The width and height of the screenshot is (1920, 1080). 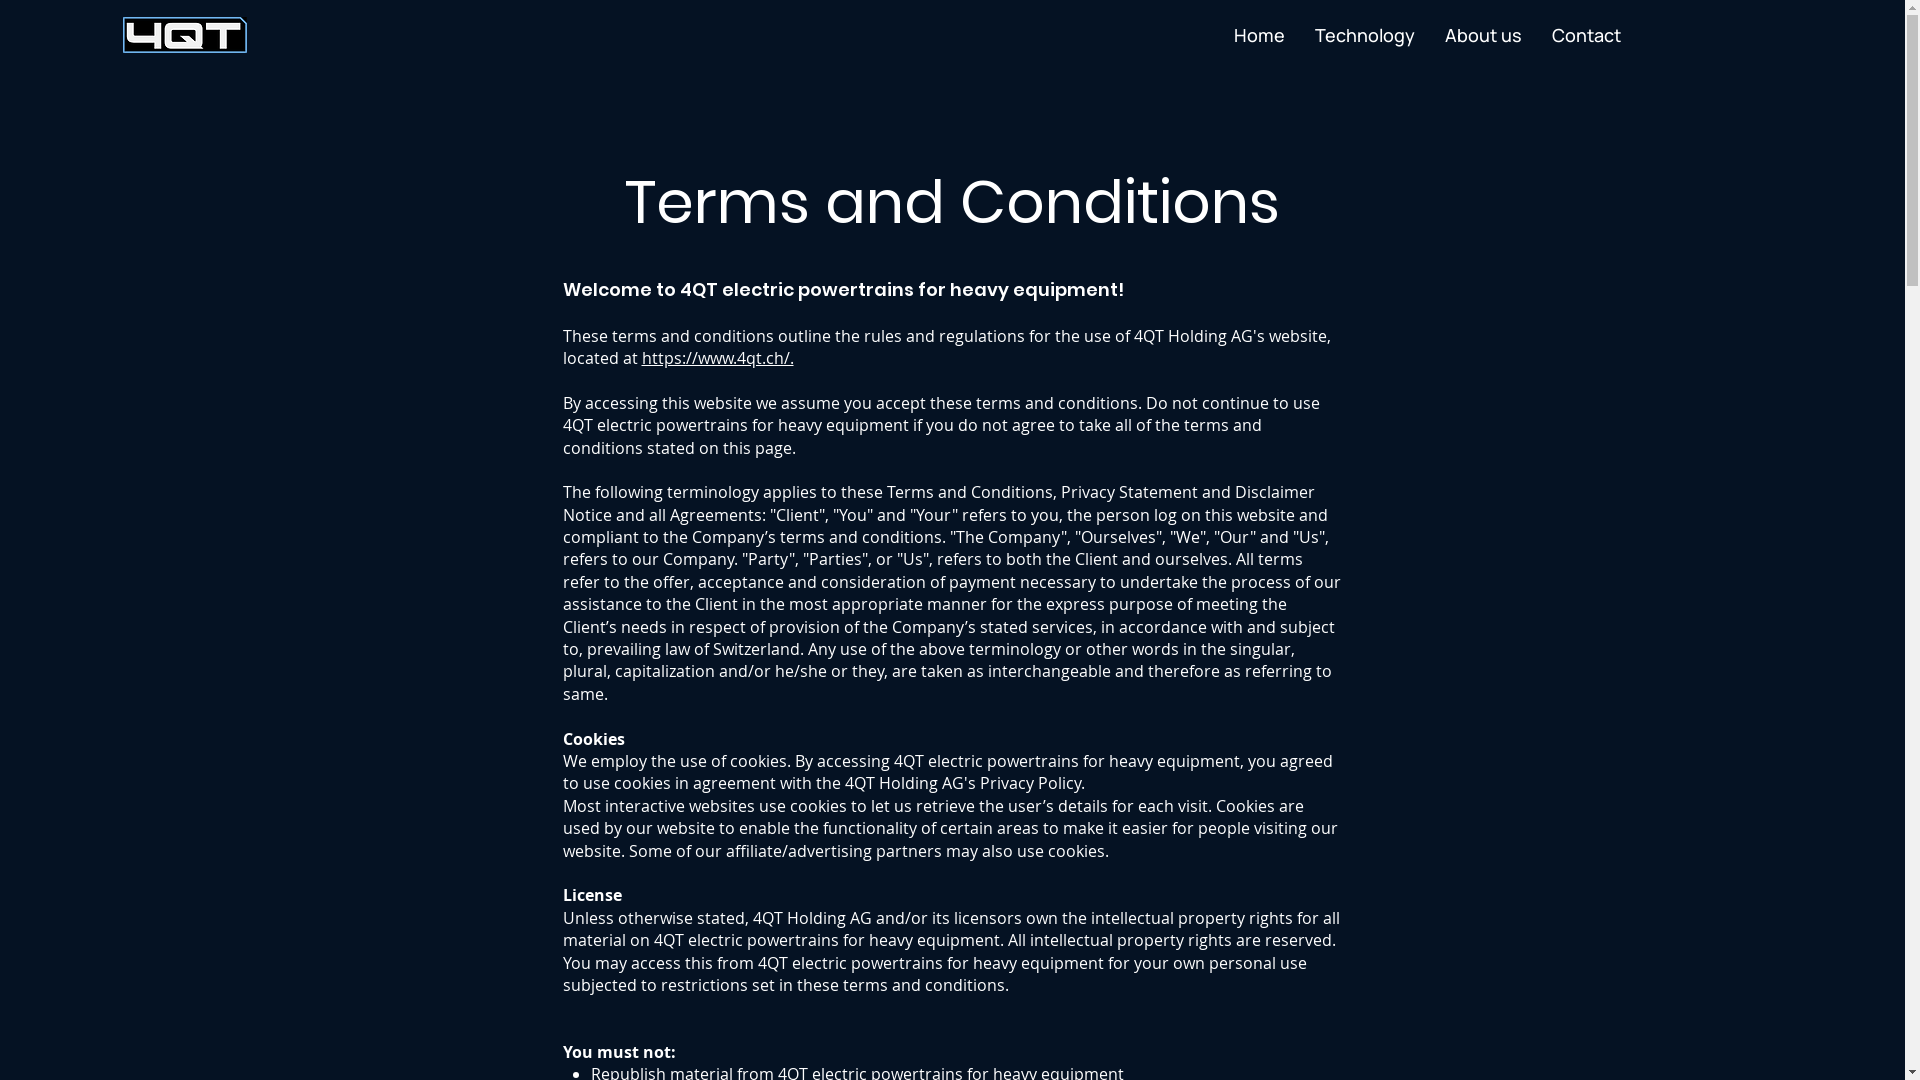 I want to click on Home, so click(x=1260, y=35).